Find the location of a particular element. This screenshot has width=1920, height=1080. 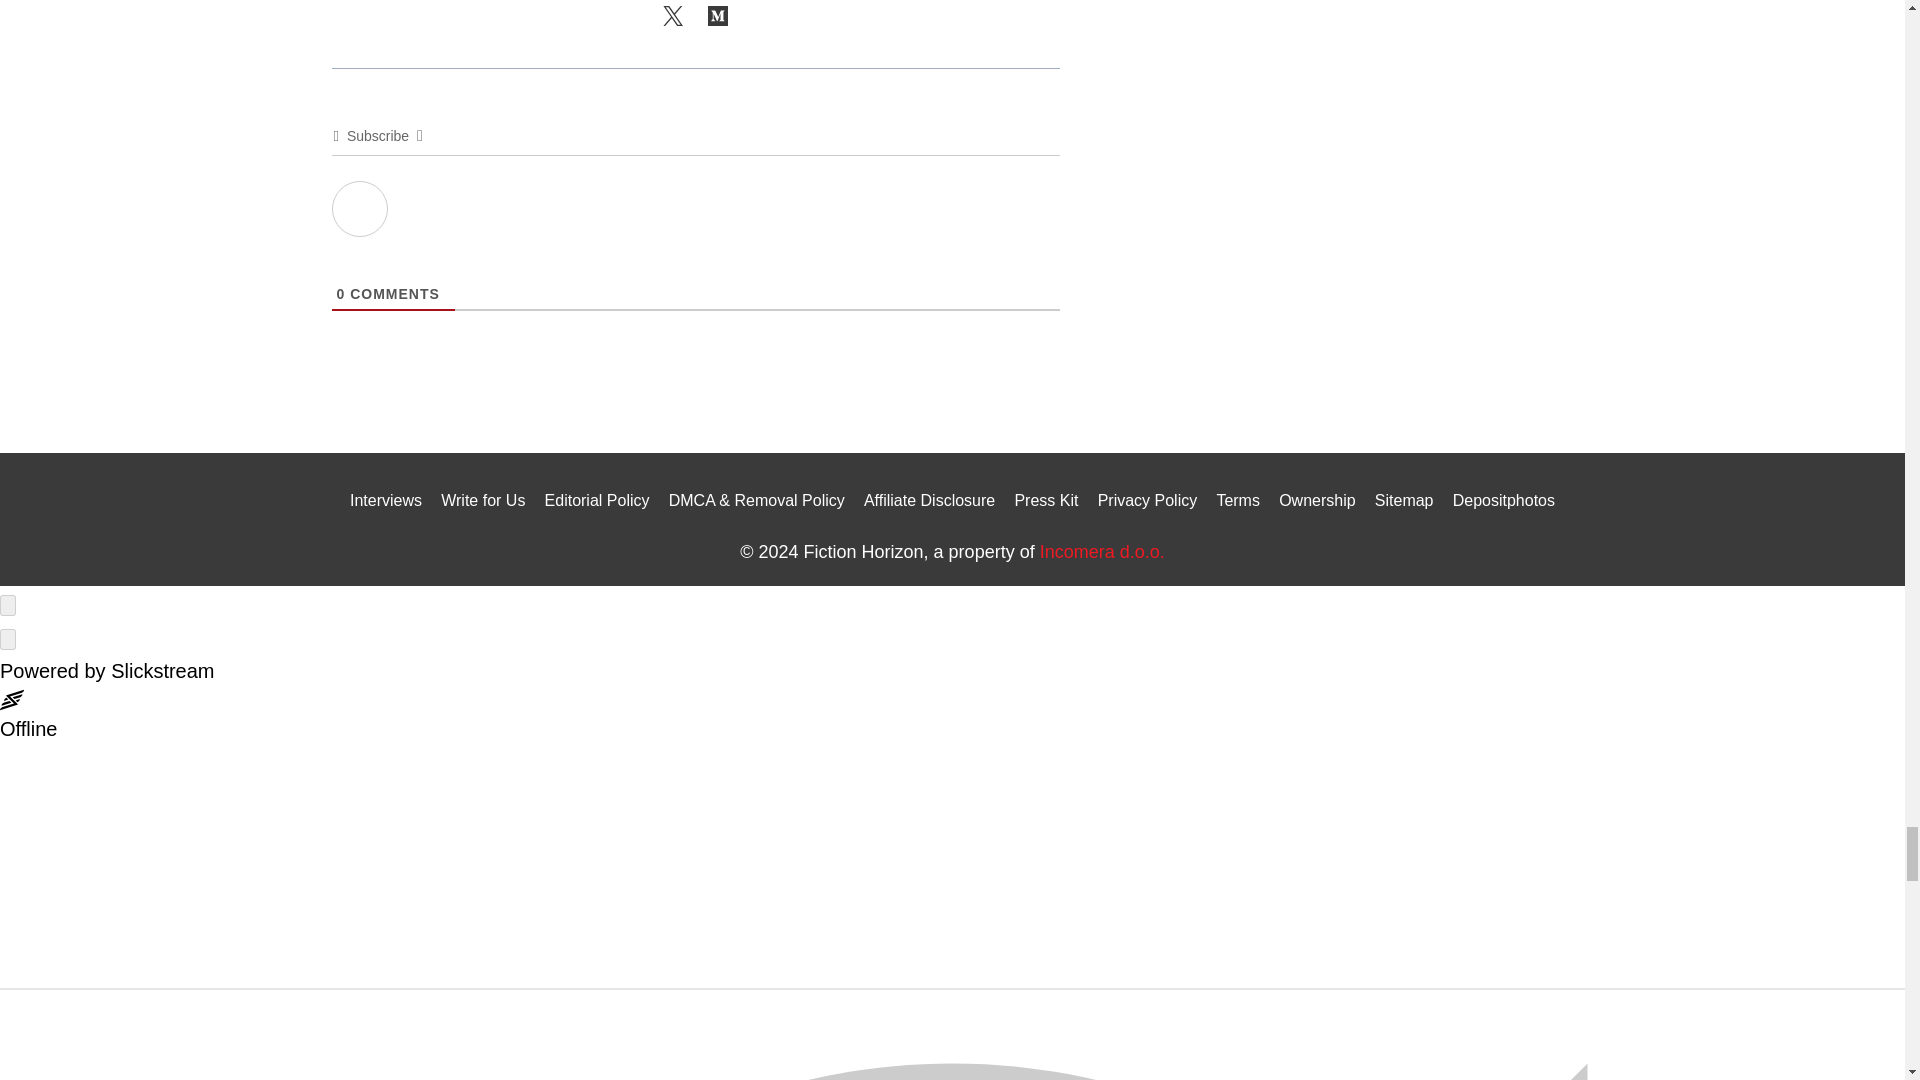

Follow Arthur S. Poe on Medium is located at coordinates (718, 18).